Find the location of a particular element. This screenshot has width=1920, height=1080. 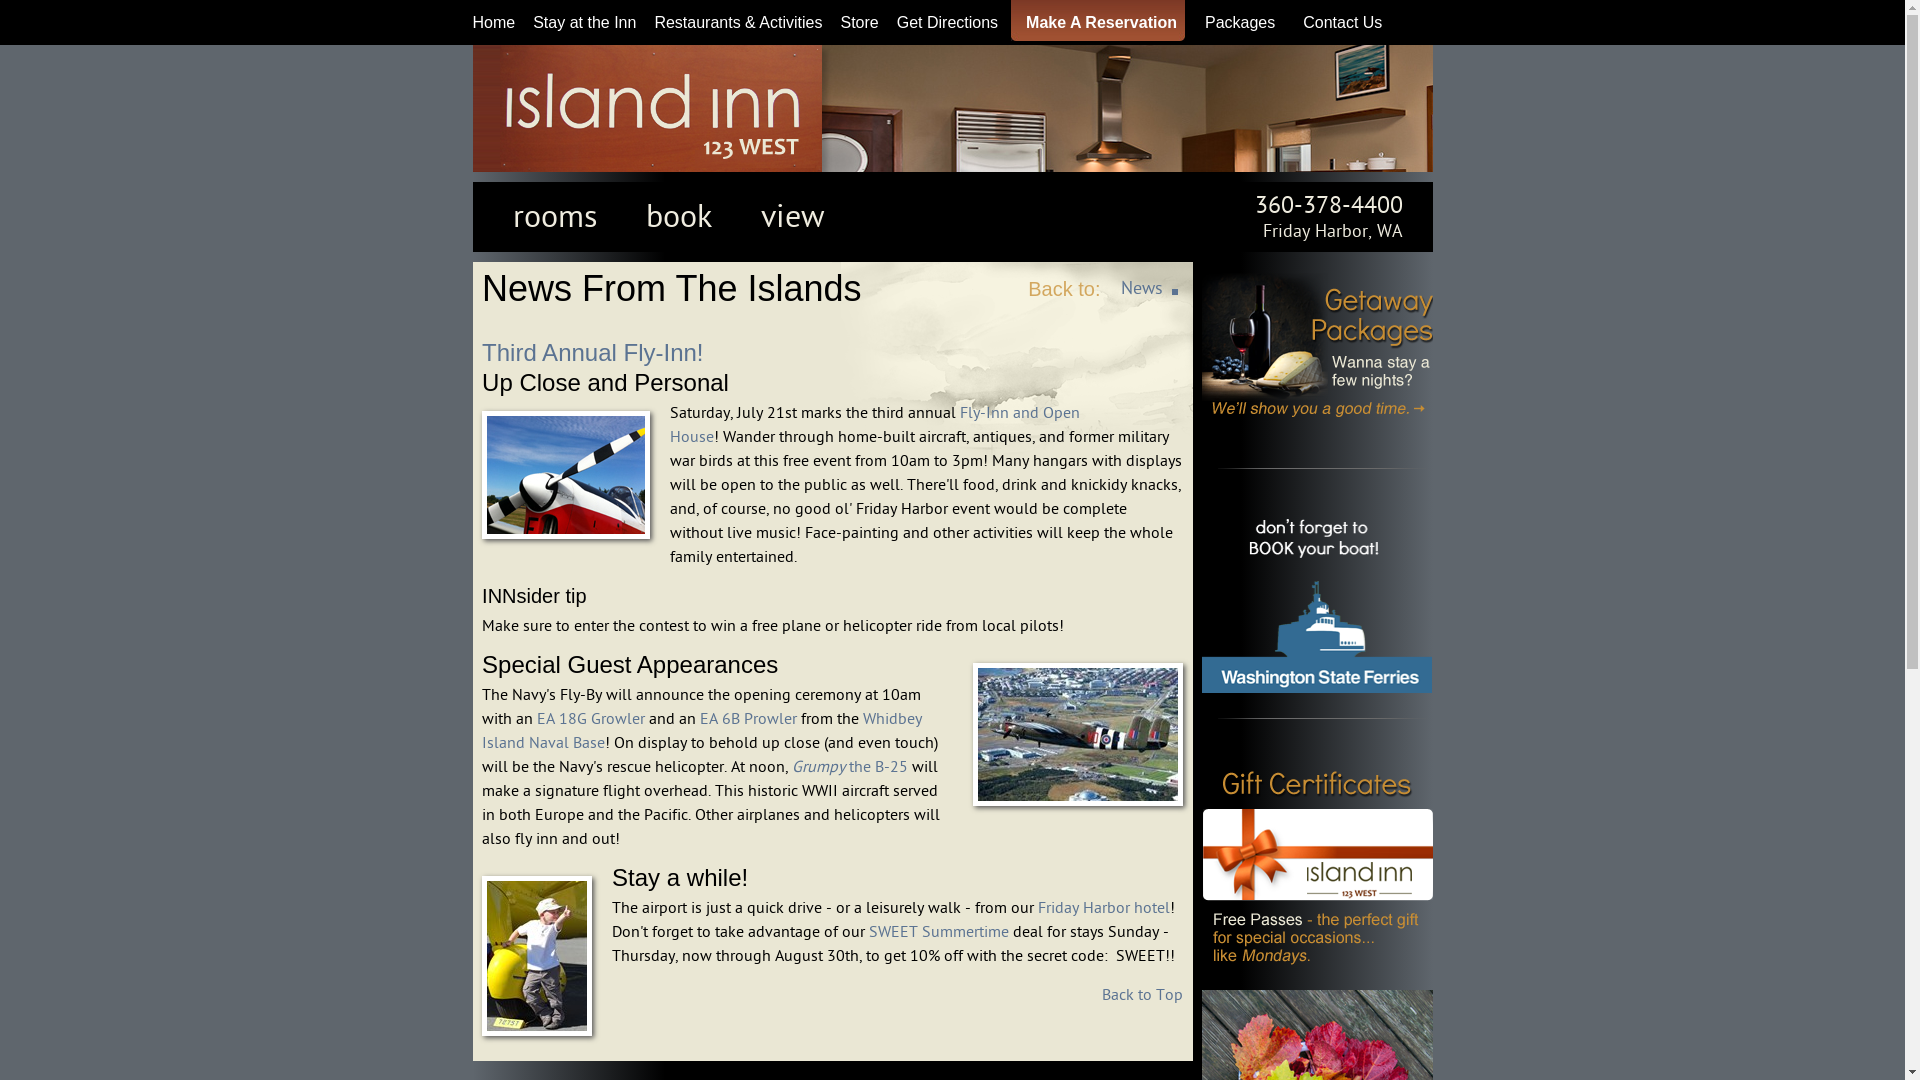

Don't forget to book your boat! is located at coordinates (1317, 597).